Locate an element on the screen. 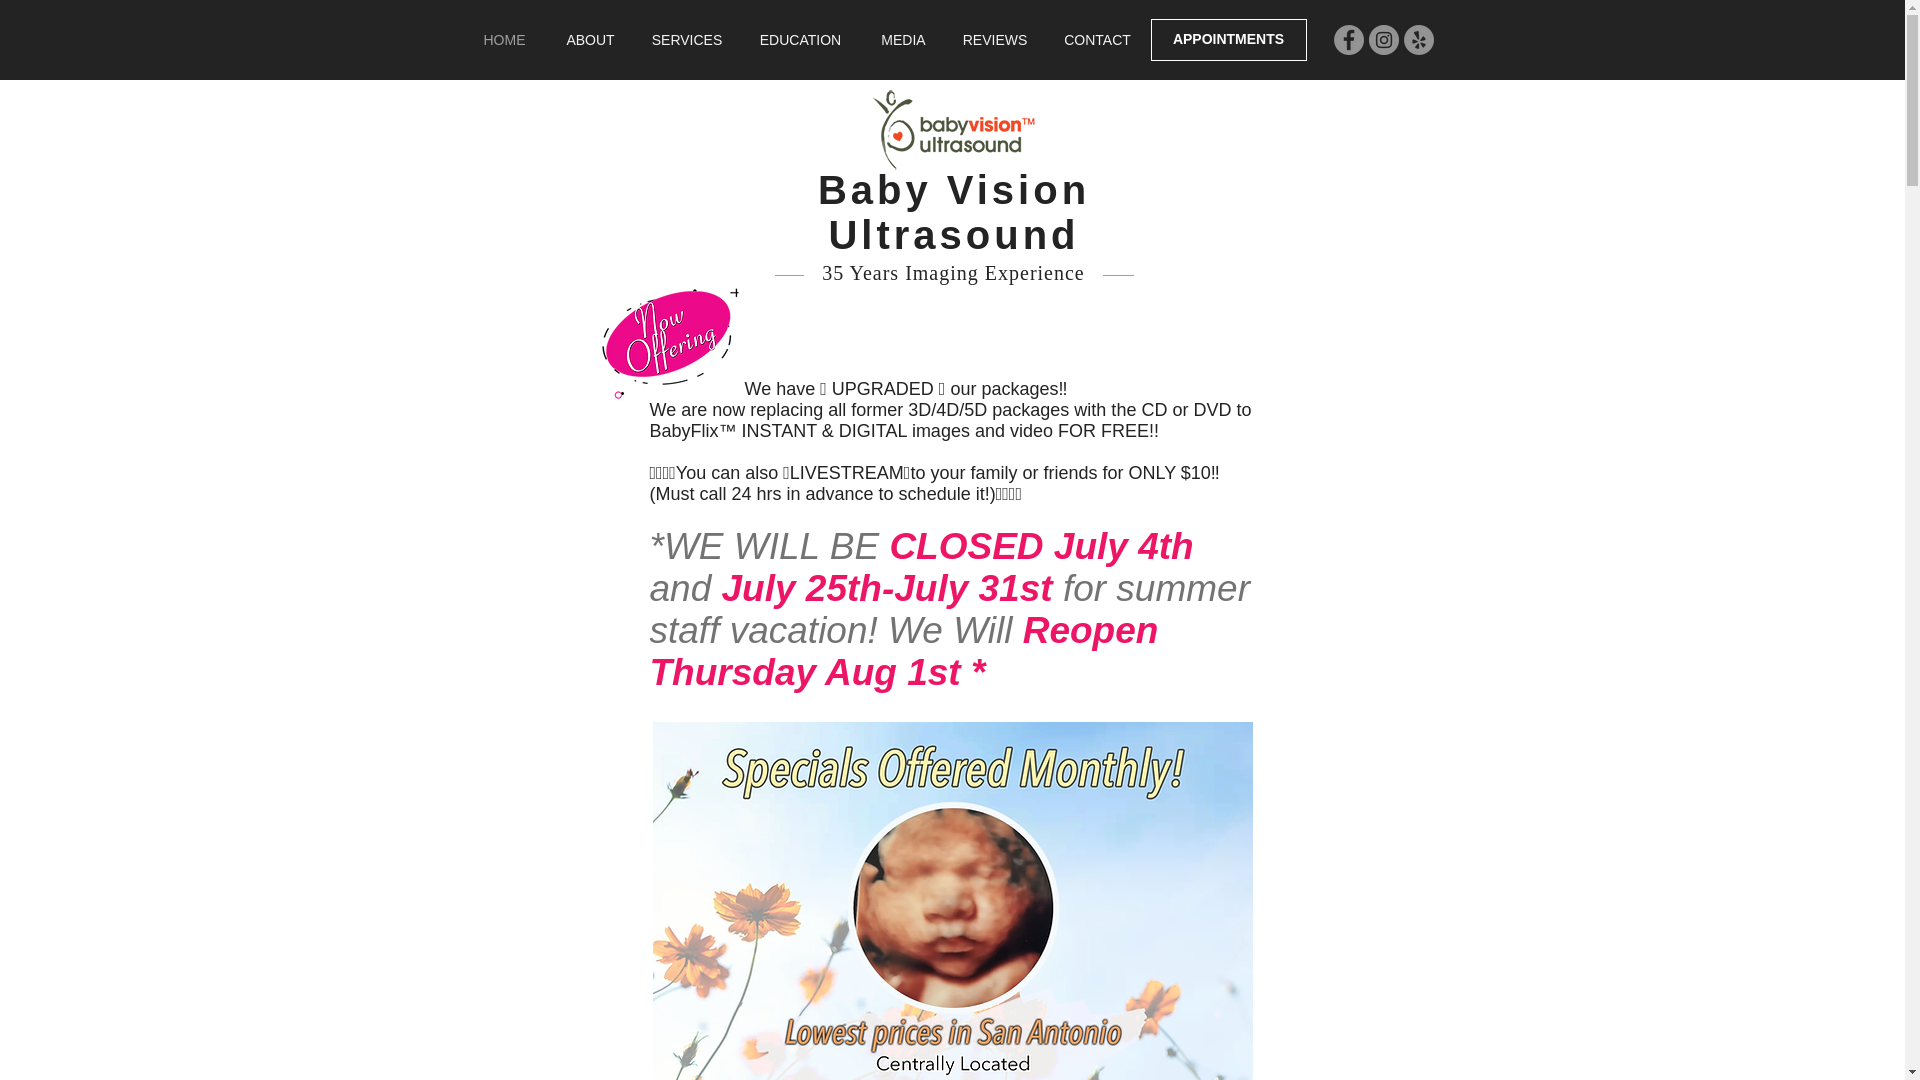 The height and width of the screenshot is (1080, 1920). ABOUT is located at coordinates (589, 40).